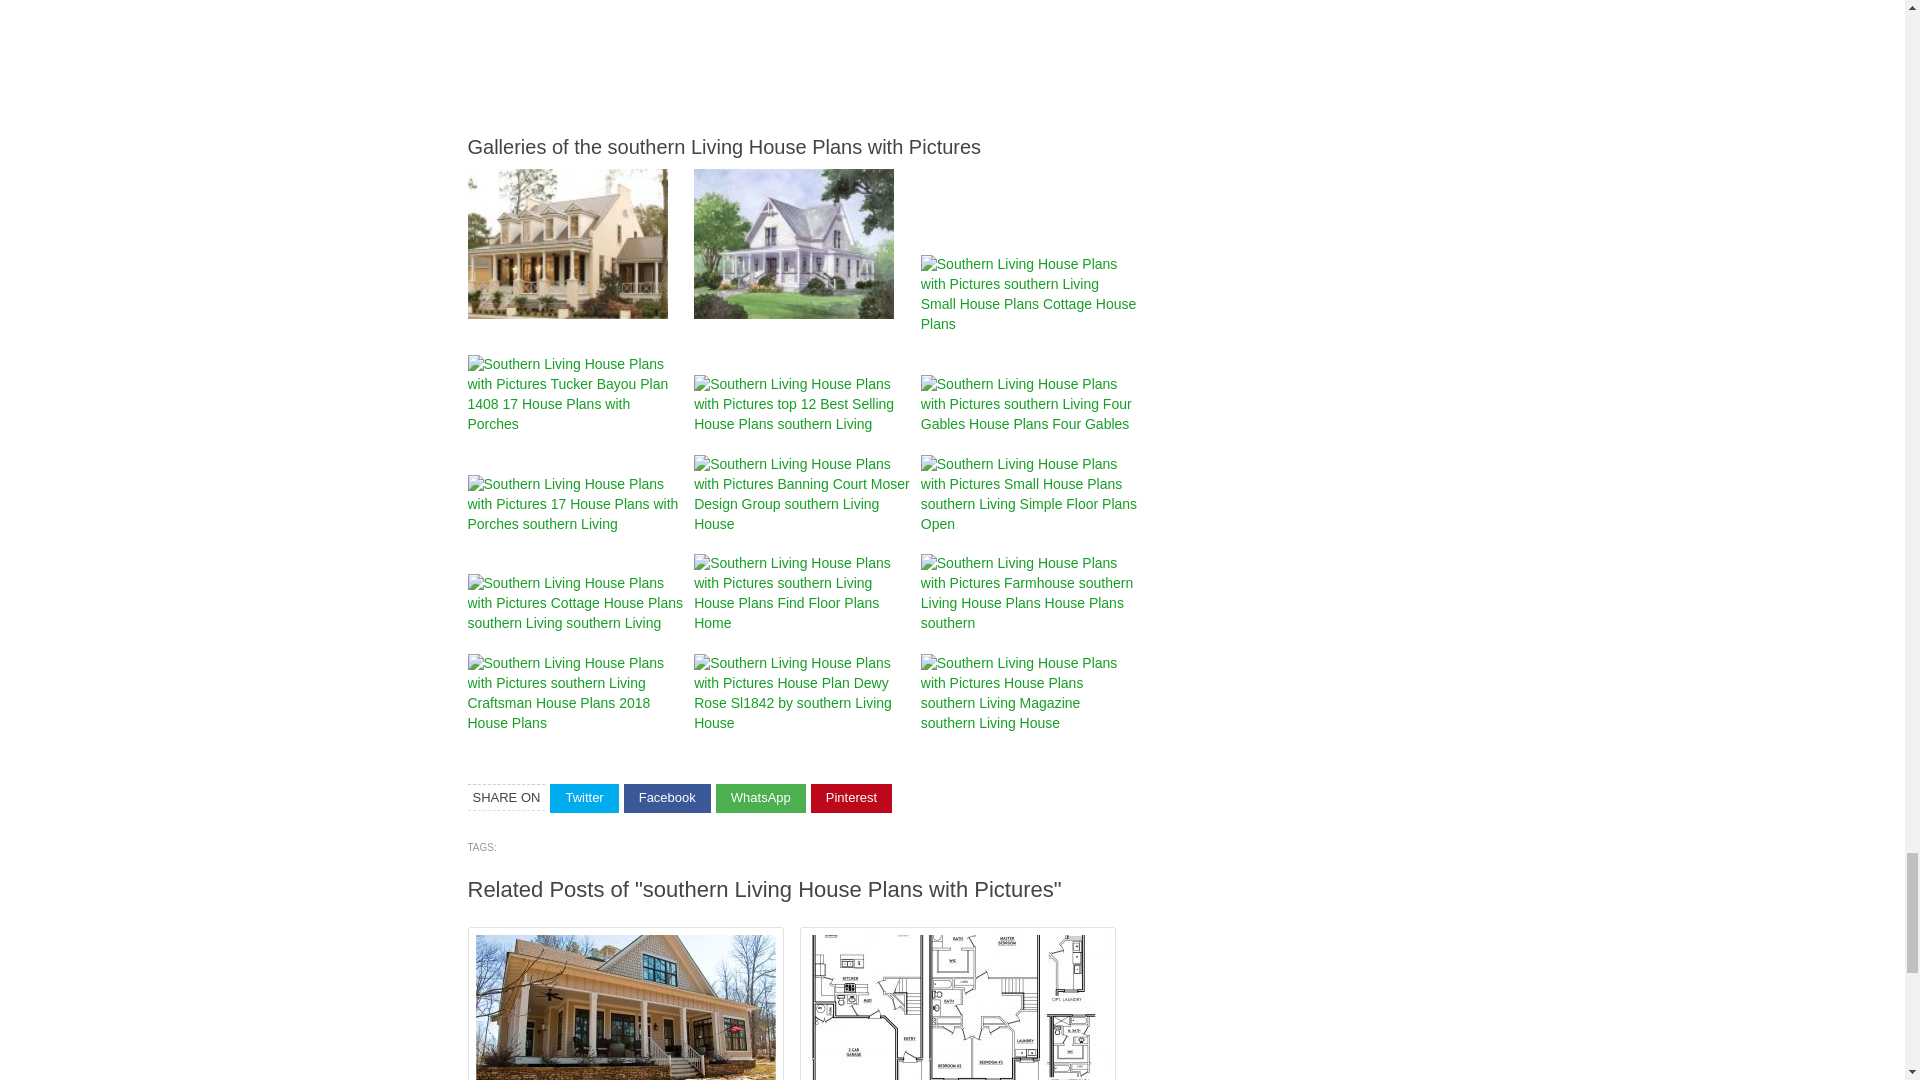  I want to click on Pinterest, so click(851, 798).